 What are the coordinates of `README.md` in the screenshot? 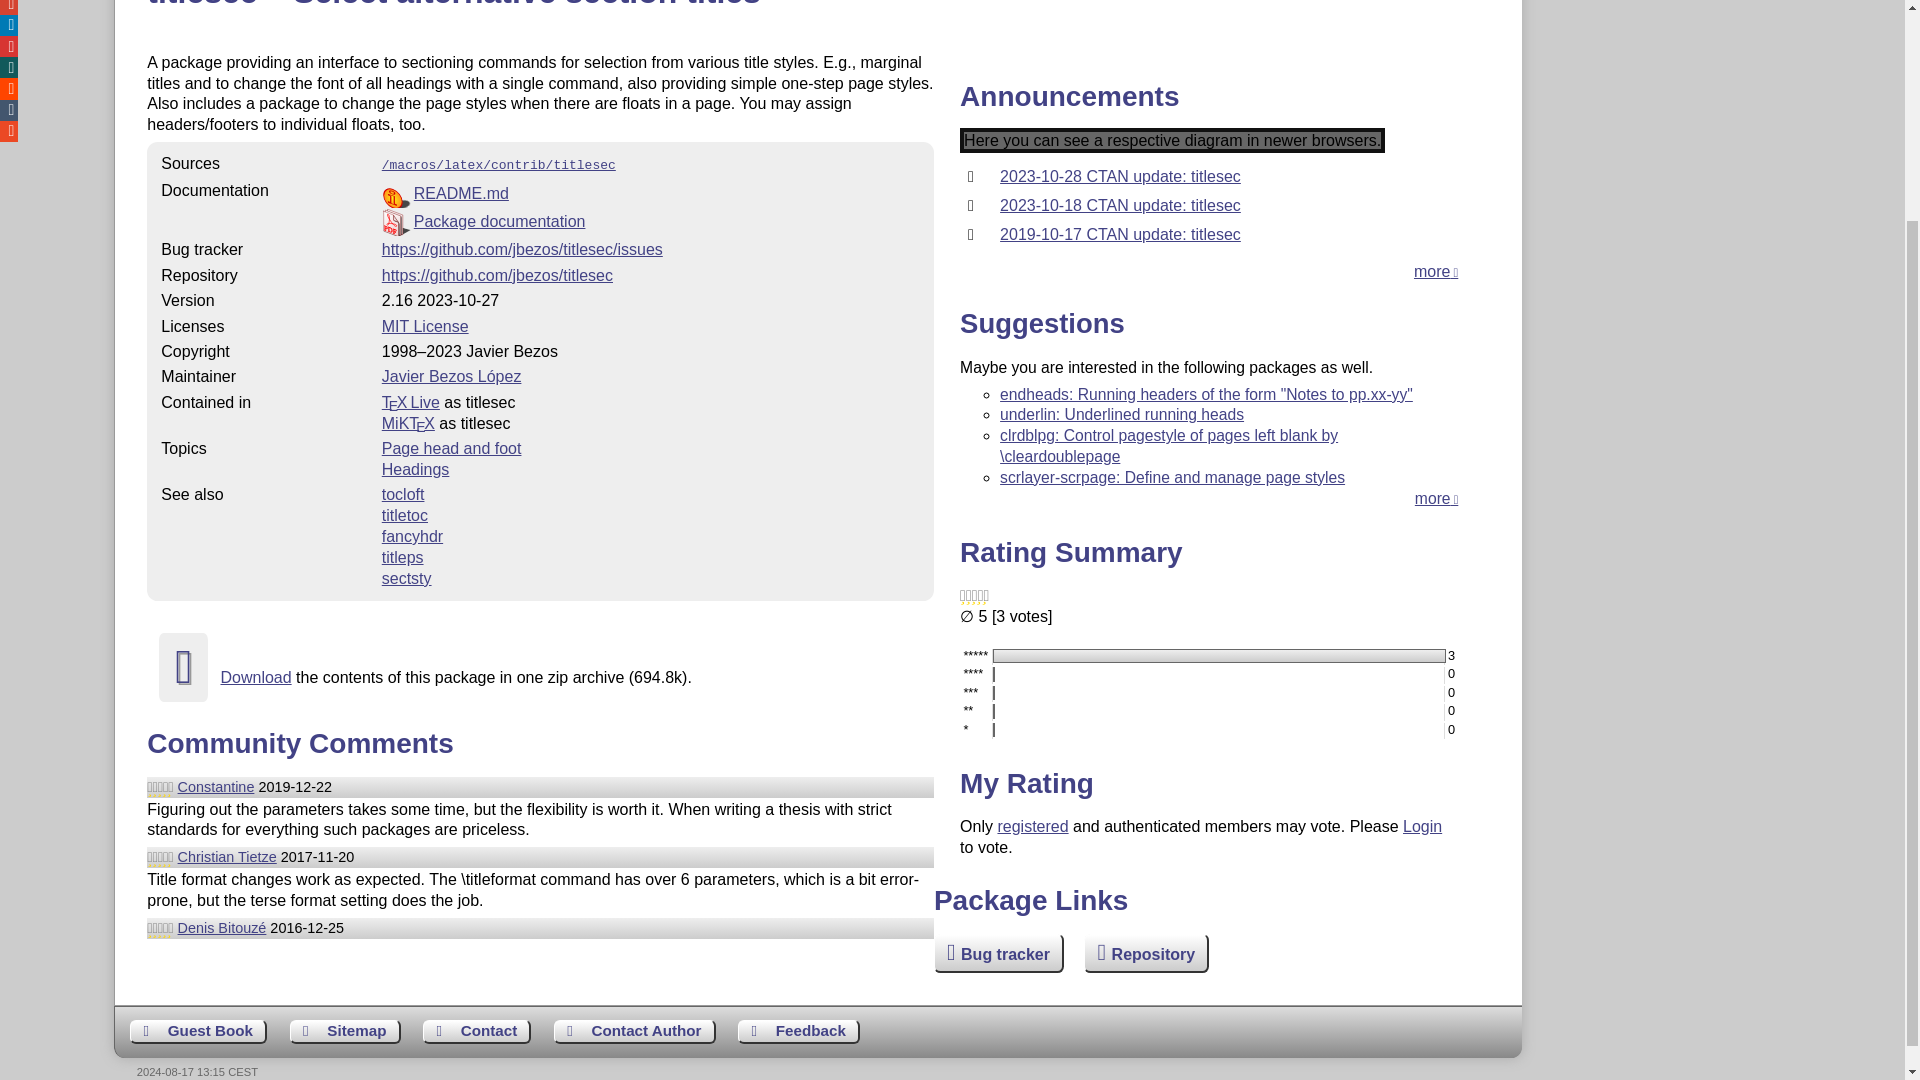 It's located at (461, 192).